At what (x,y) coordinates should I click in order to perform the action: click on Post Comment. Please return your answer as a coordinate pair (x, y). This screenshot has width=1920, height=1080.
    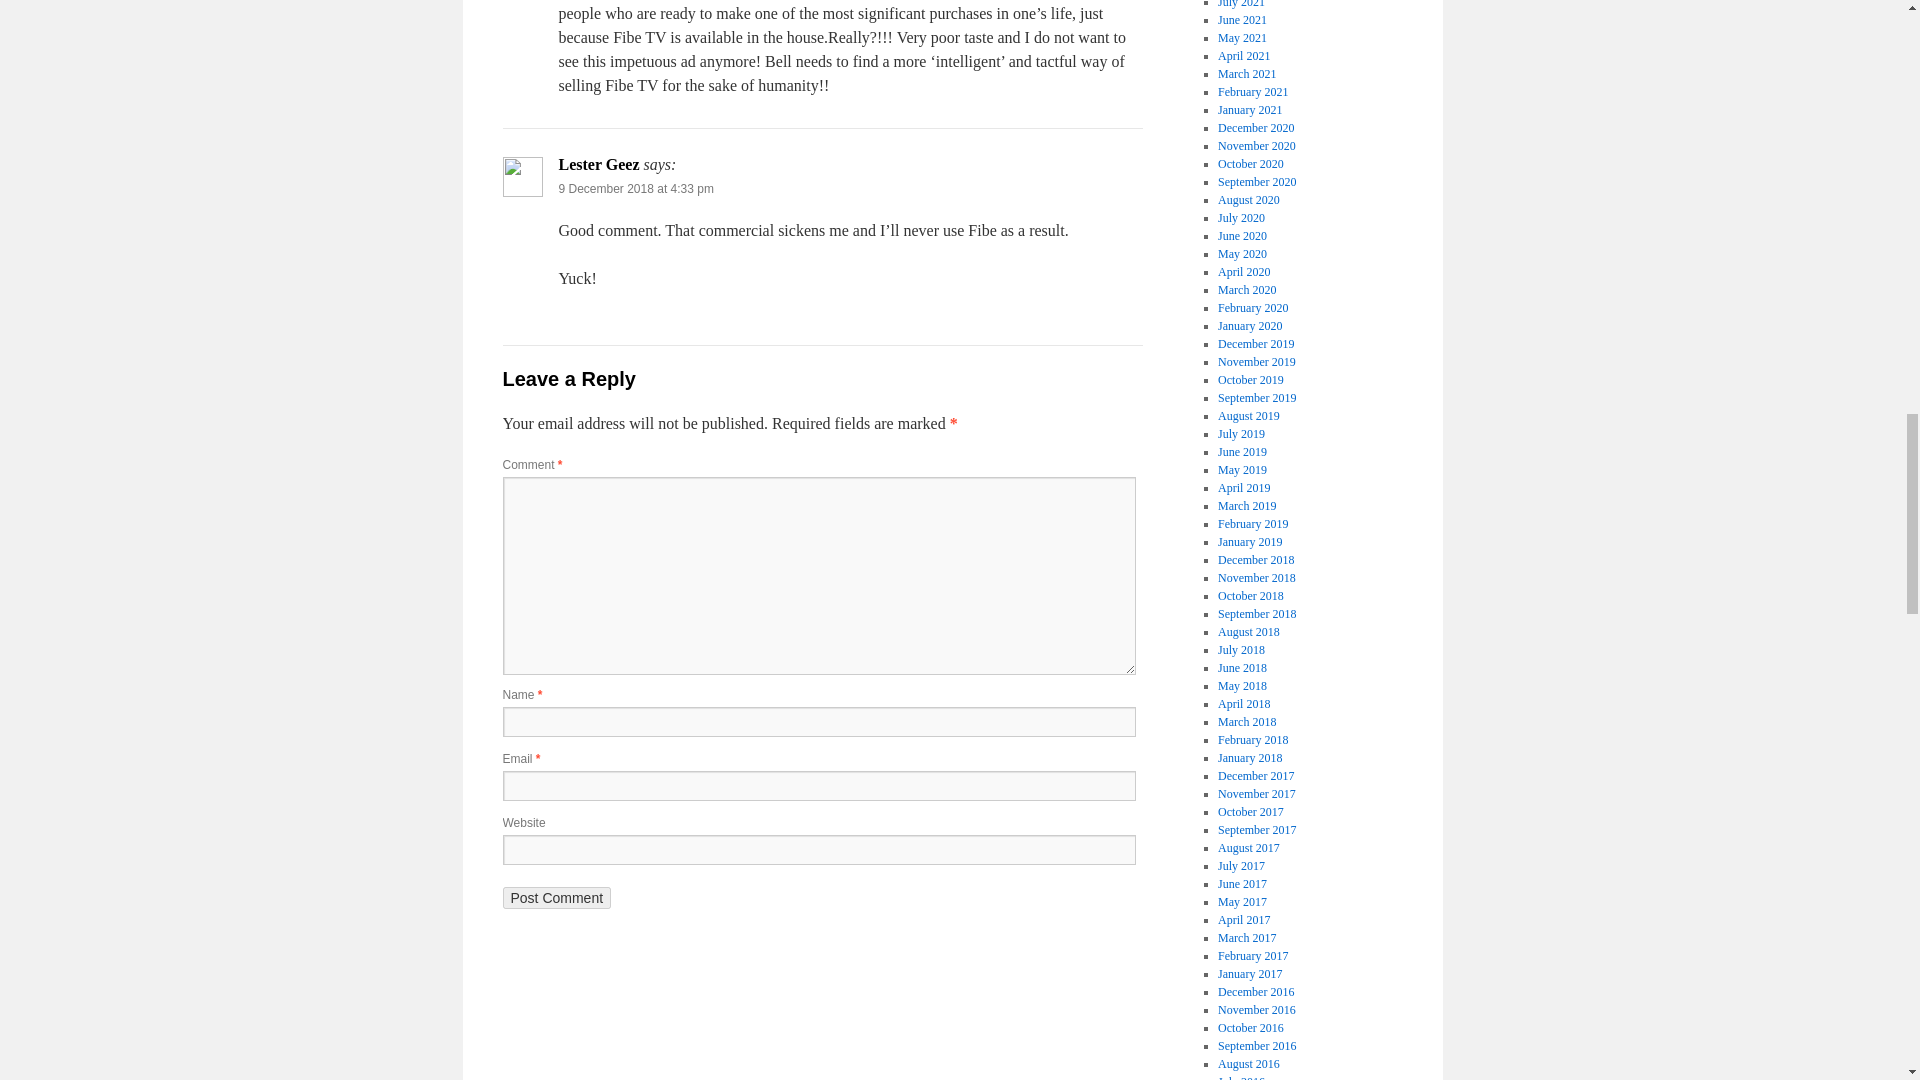
    Looking at the image, I should click on (556, 898).